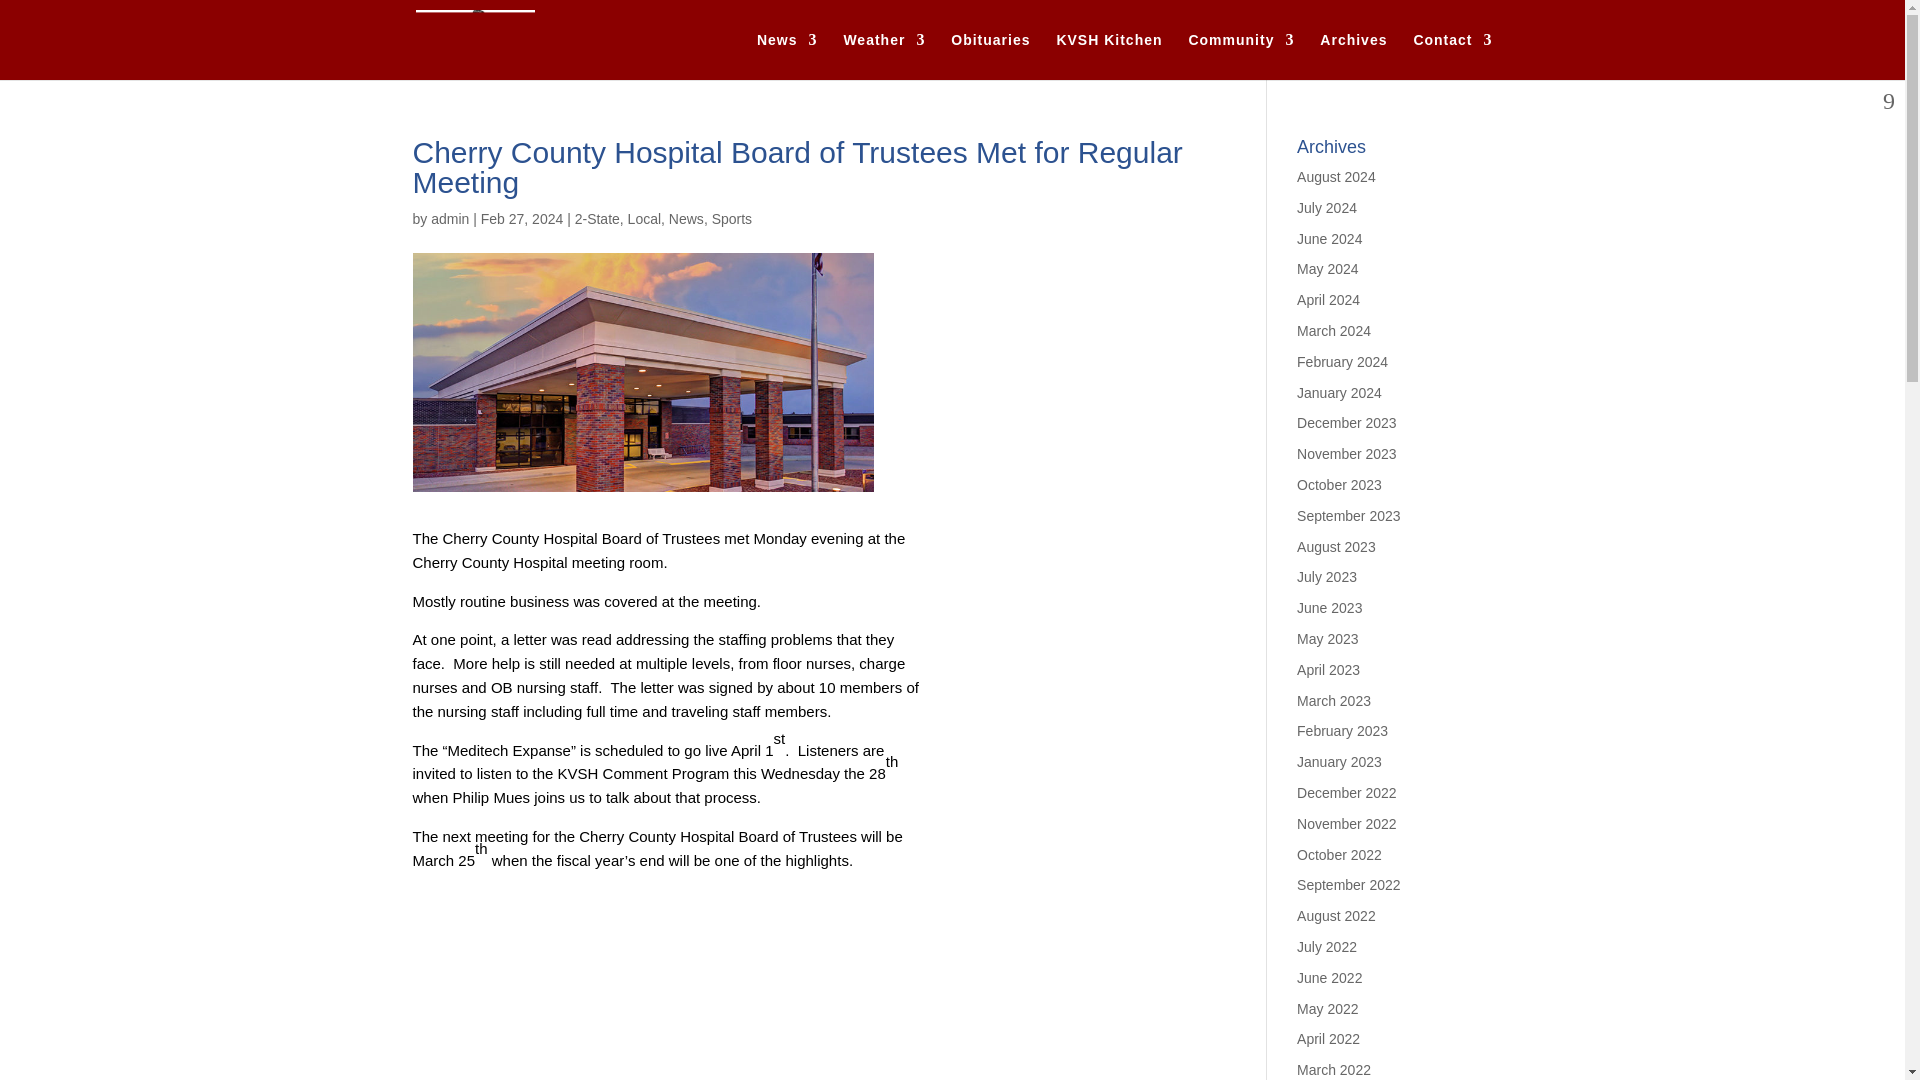  Describe the element at coordinates (884, 56) in the screenshot. I see `Weather` at that location.